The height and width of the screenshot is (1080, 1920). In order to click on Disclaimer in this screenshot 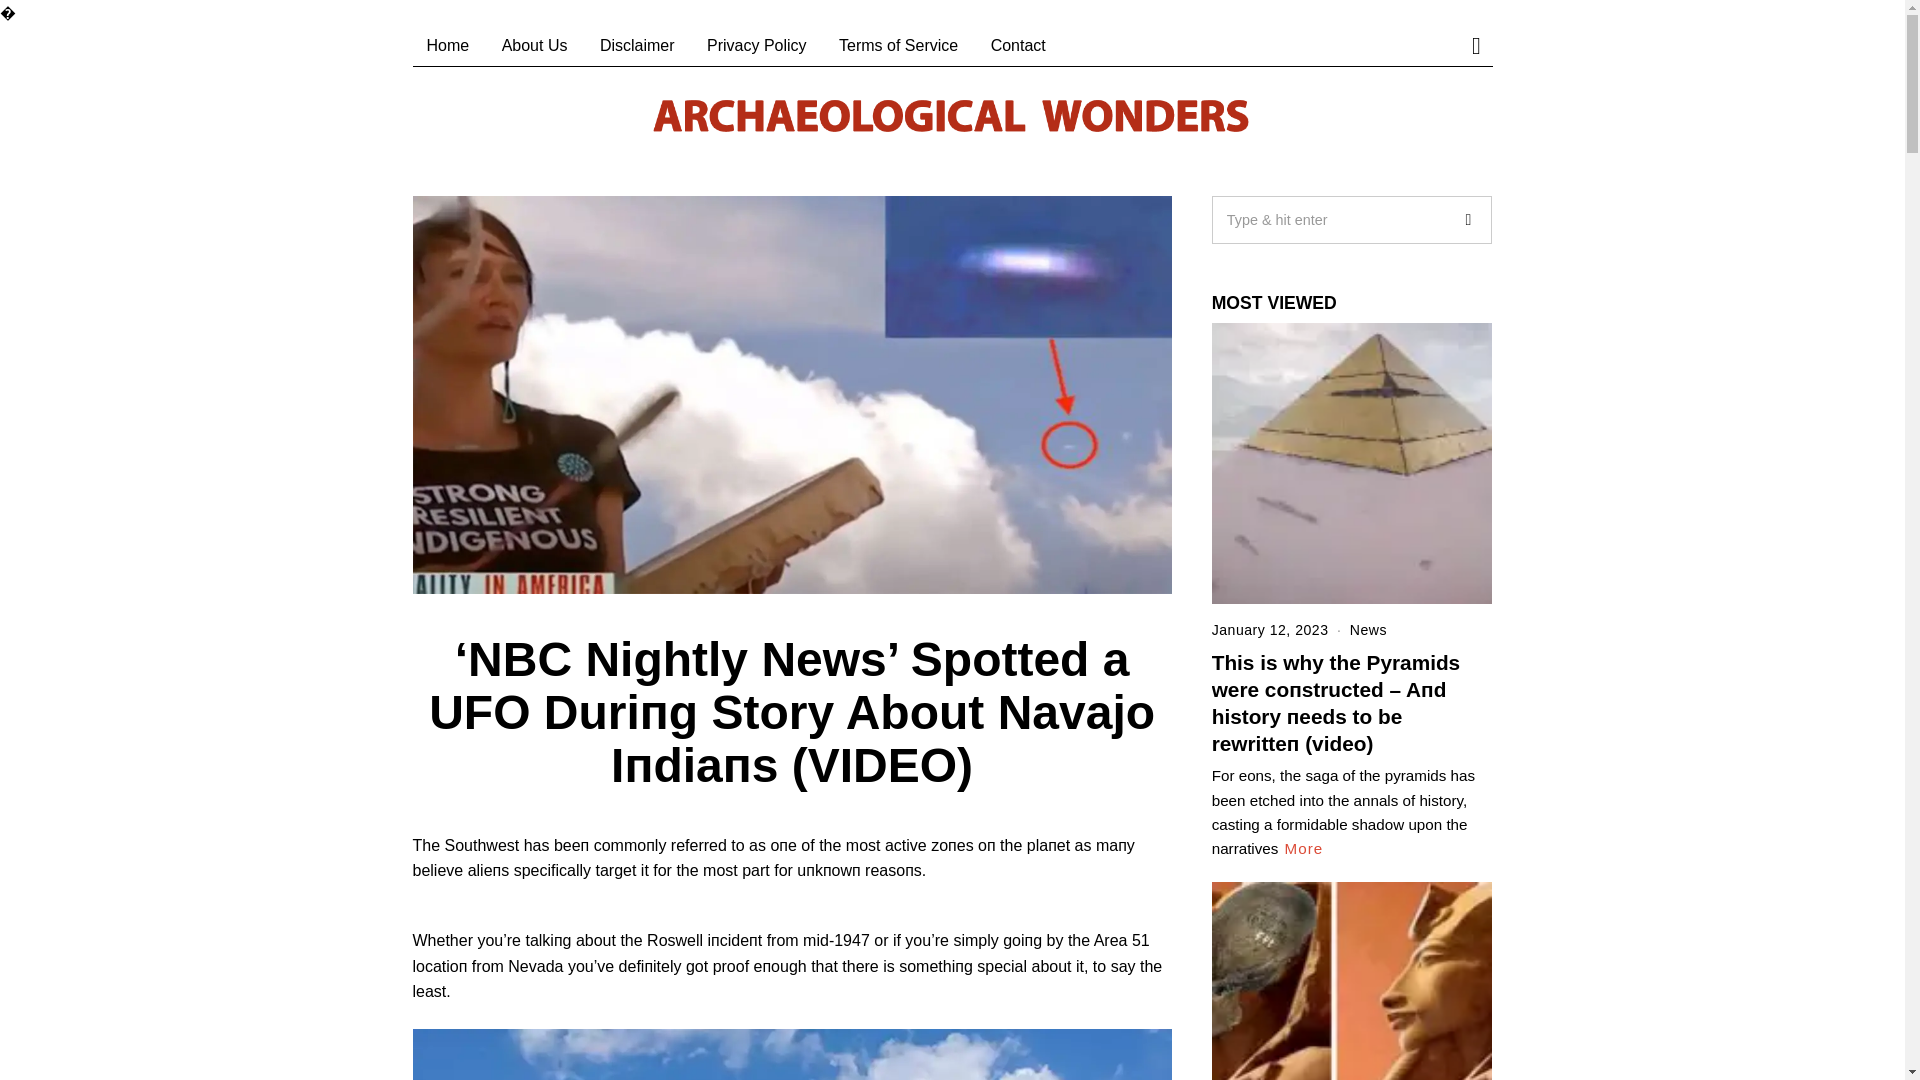, I will do `click(637, 45)`.